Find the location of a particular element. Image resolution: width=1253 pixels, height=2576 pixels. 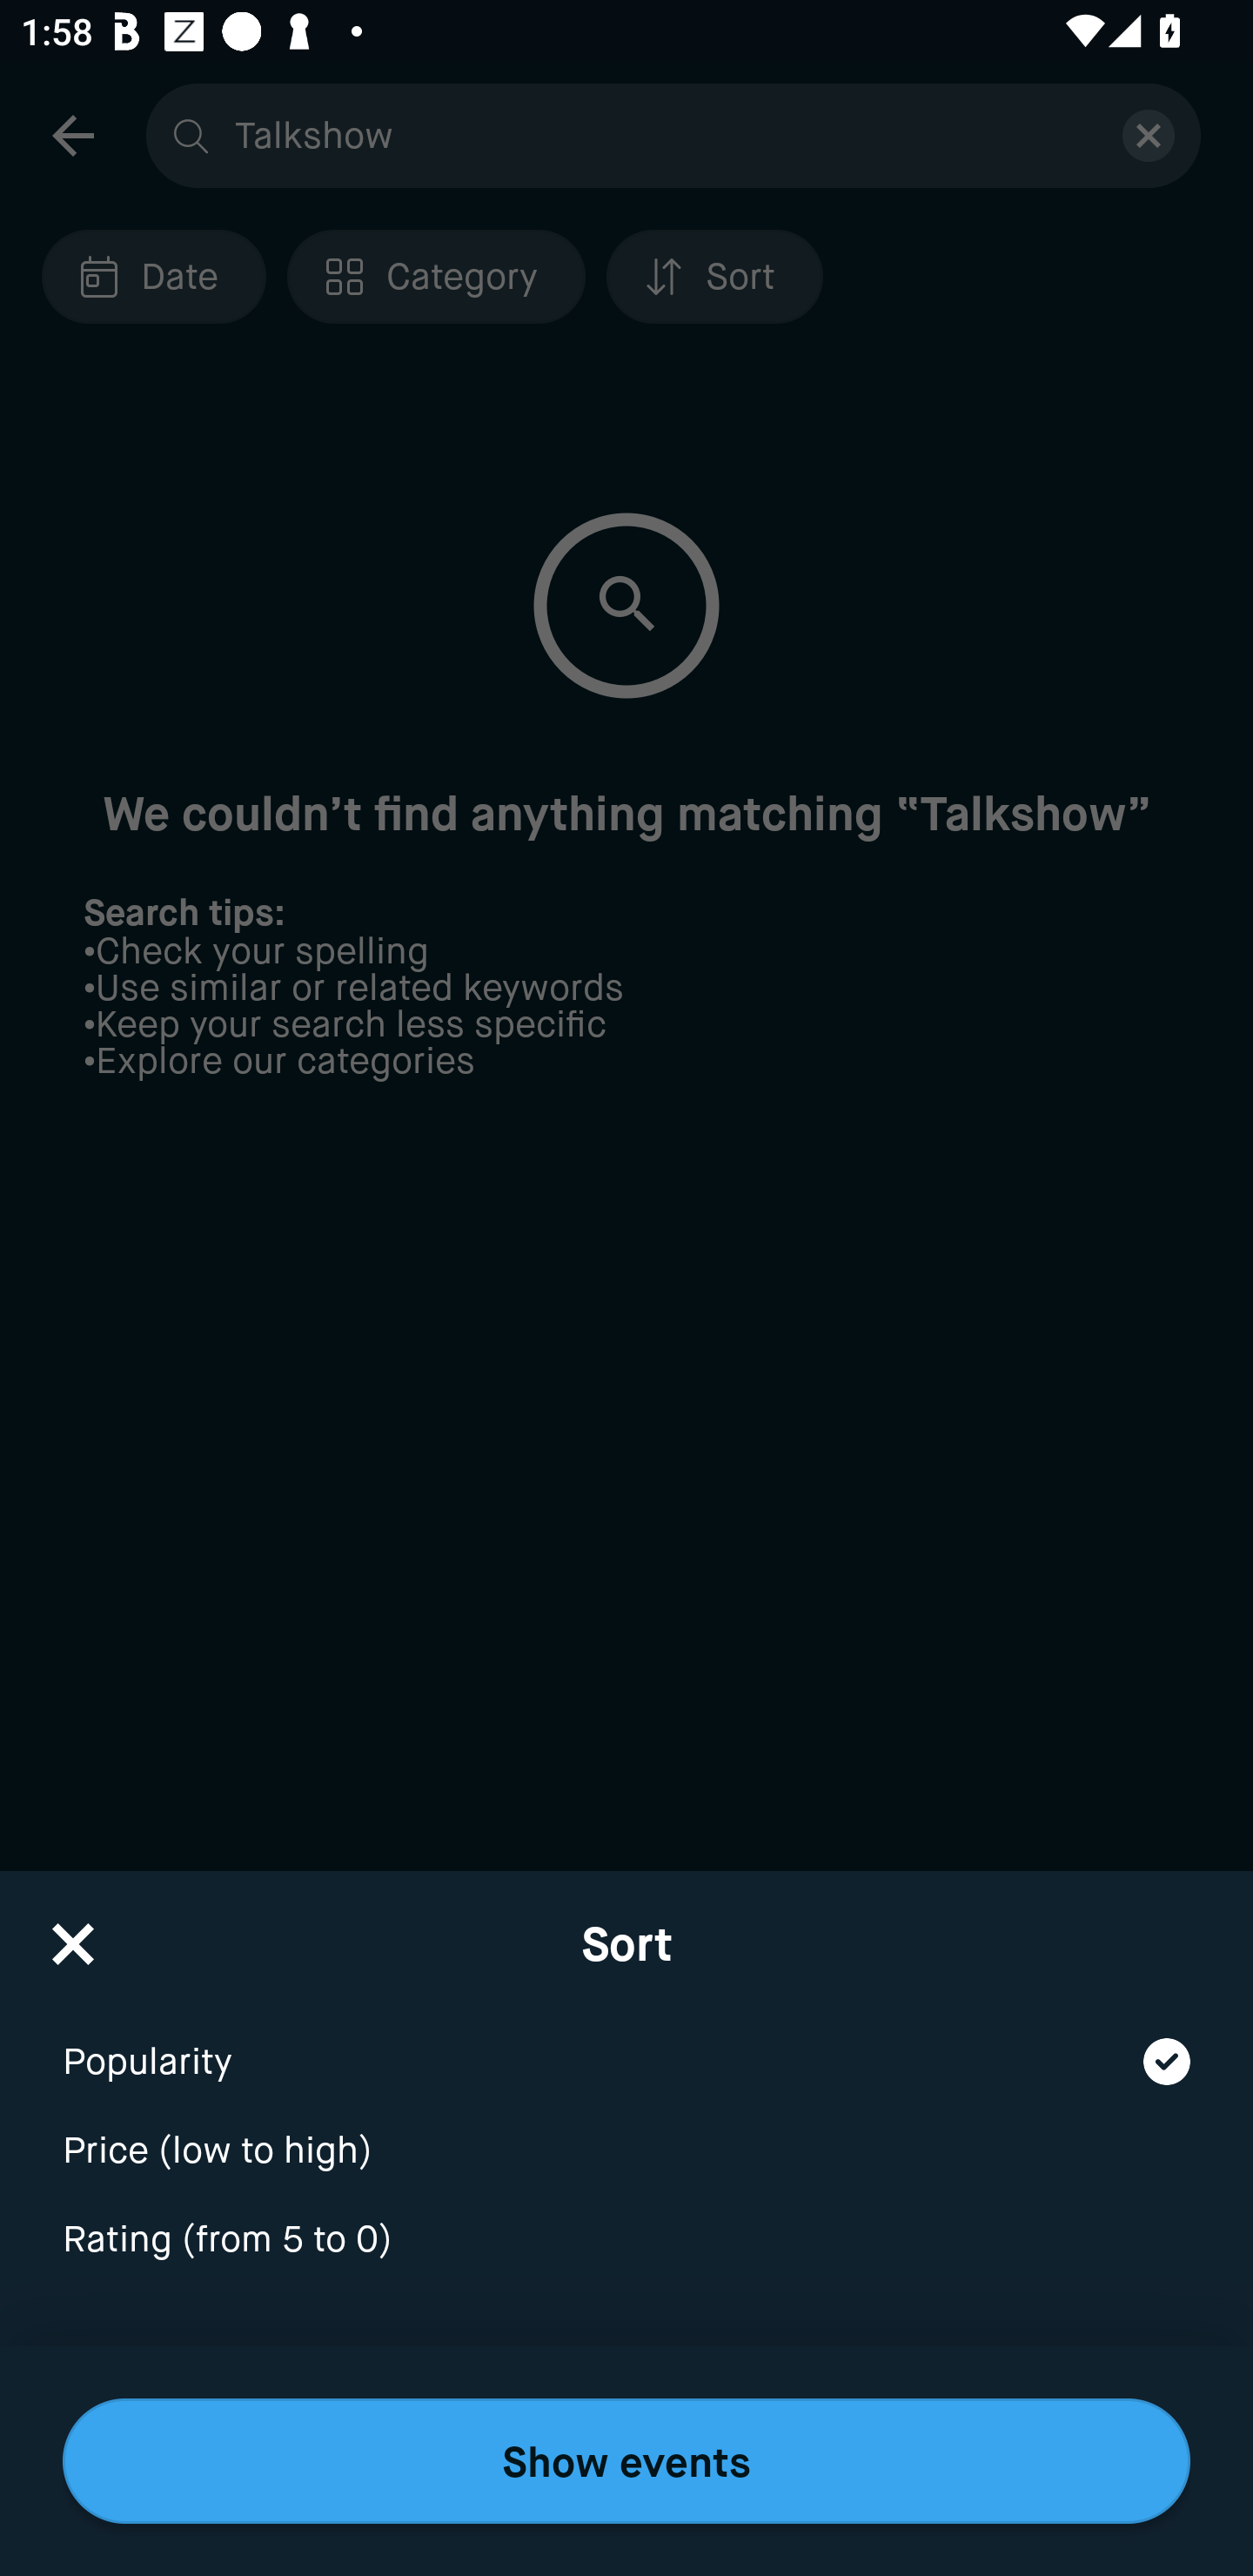

Rating (from 5 to 0) is located at coordinates (626, 2240).